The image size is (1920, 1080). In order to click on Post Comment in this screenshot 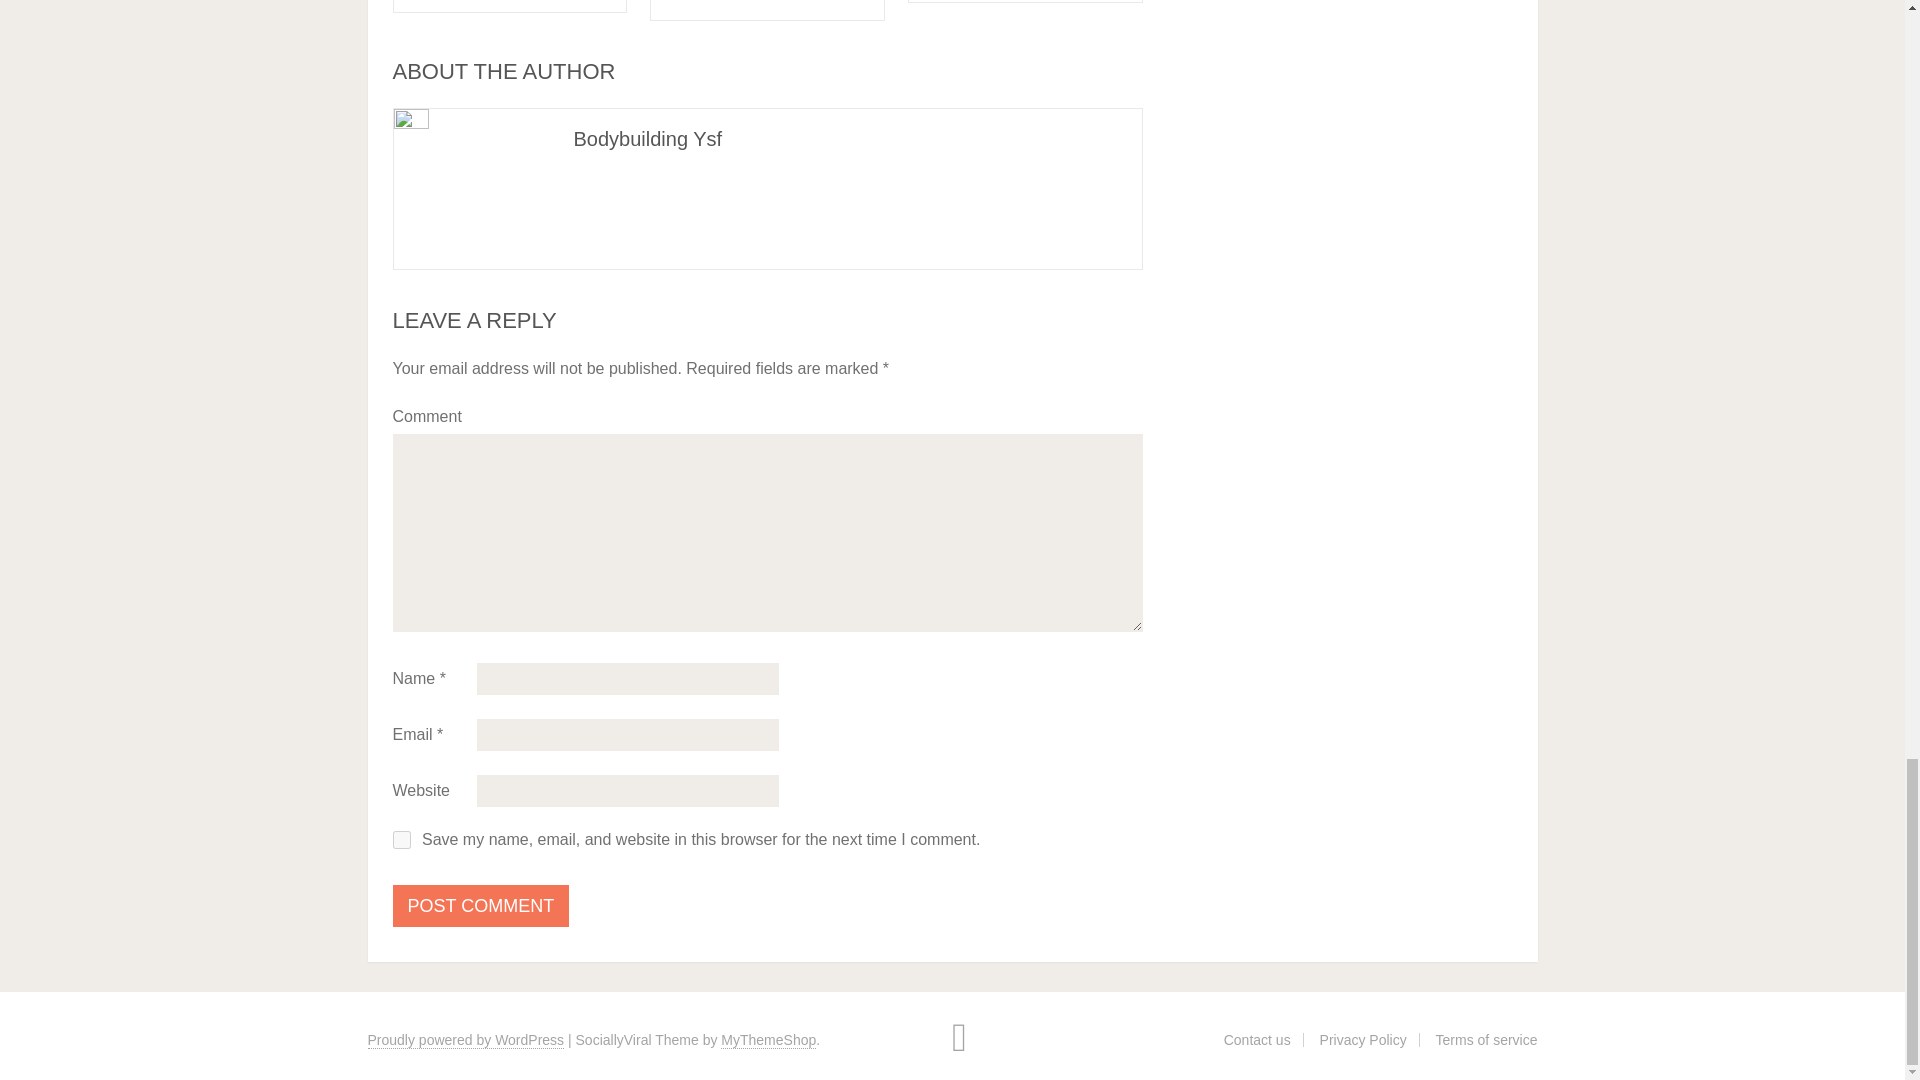, I will do `click(480, 905)`.